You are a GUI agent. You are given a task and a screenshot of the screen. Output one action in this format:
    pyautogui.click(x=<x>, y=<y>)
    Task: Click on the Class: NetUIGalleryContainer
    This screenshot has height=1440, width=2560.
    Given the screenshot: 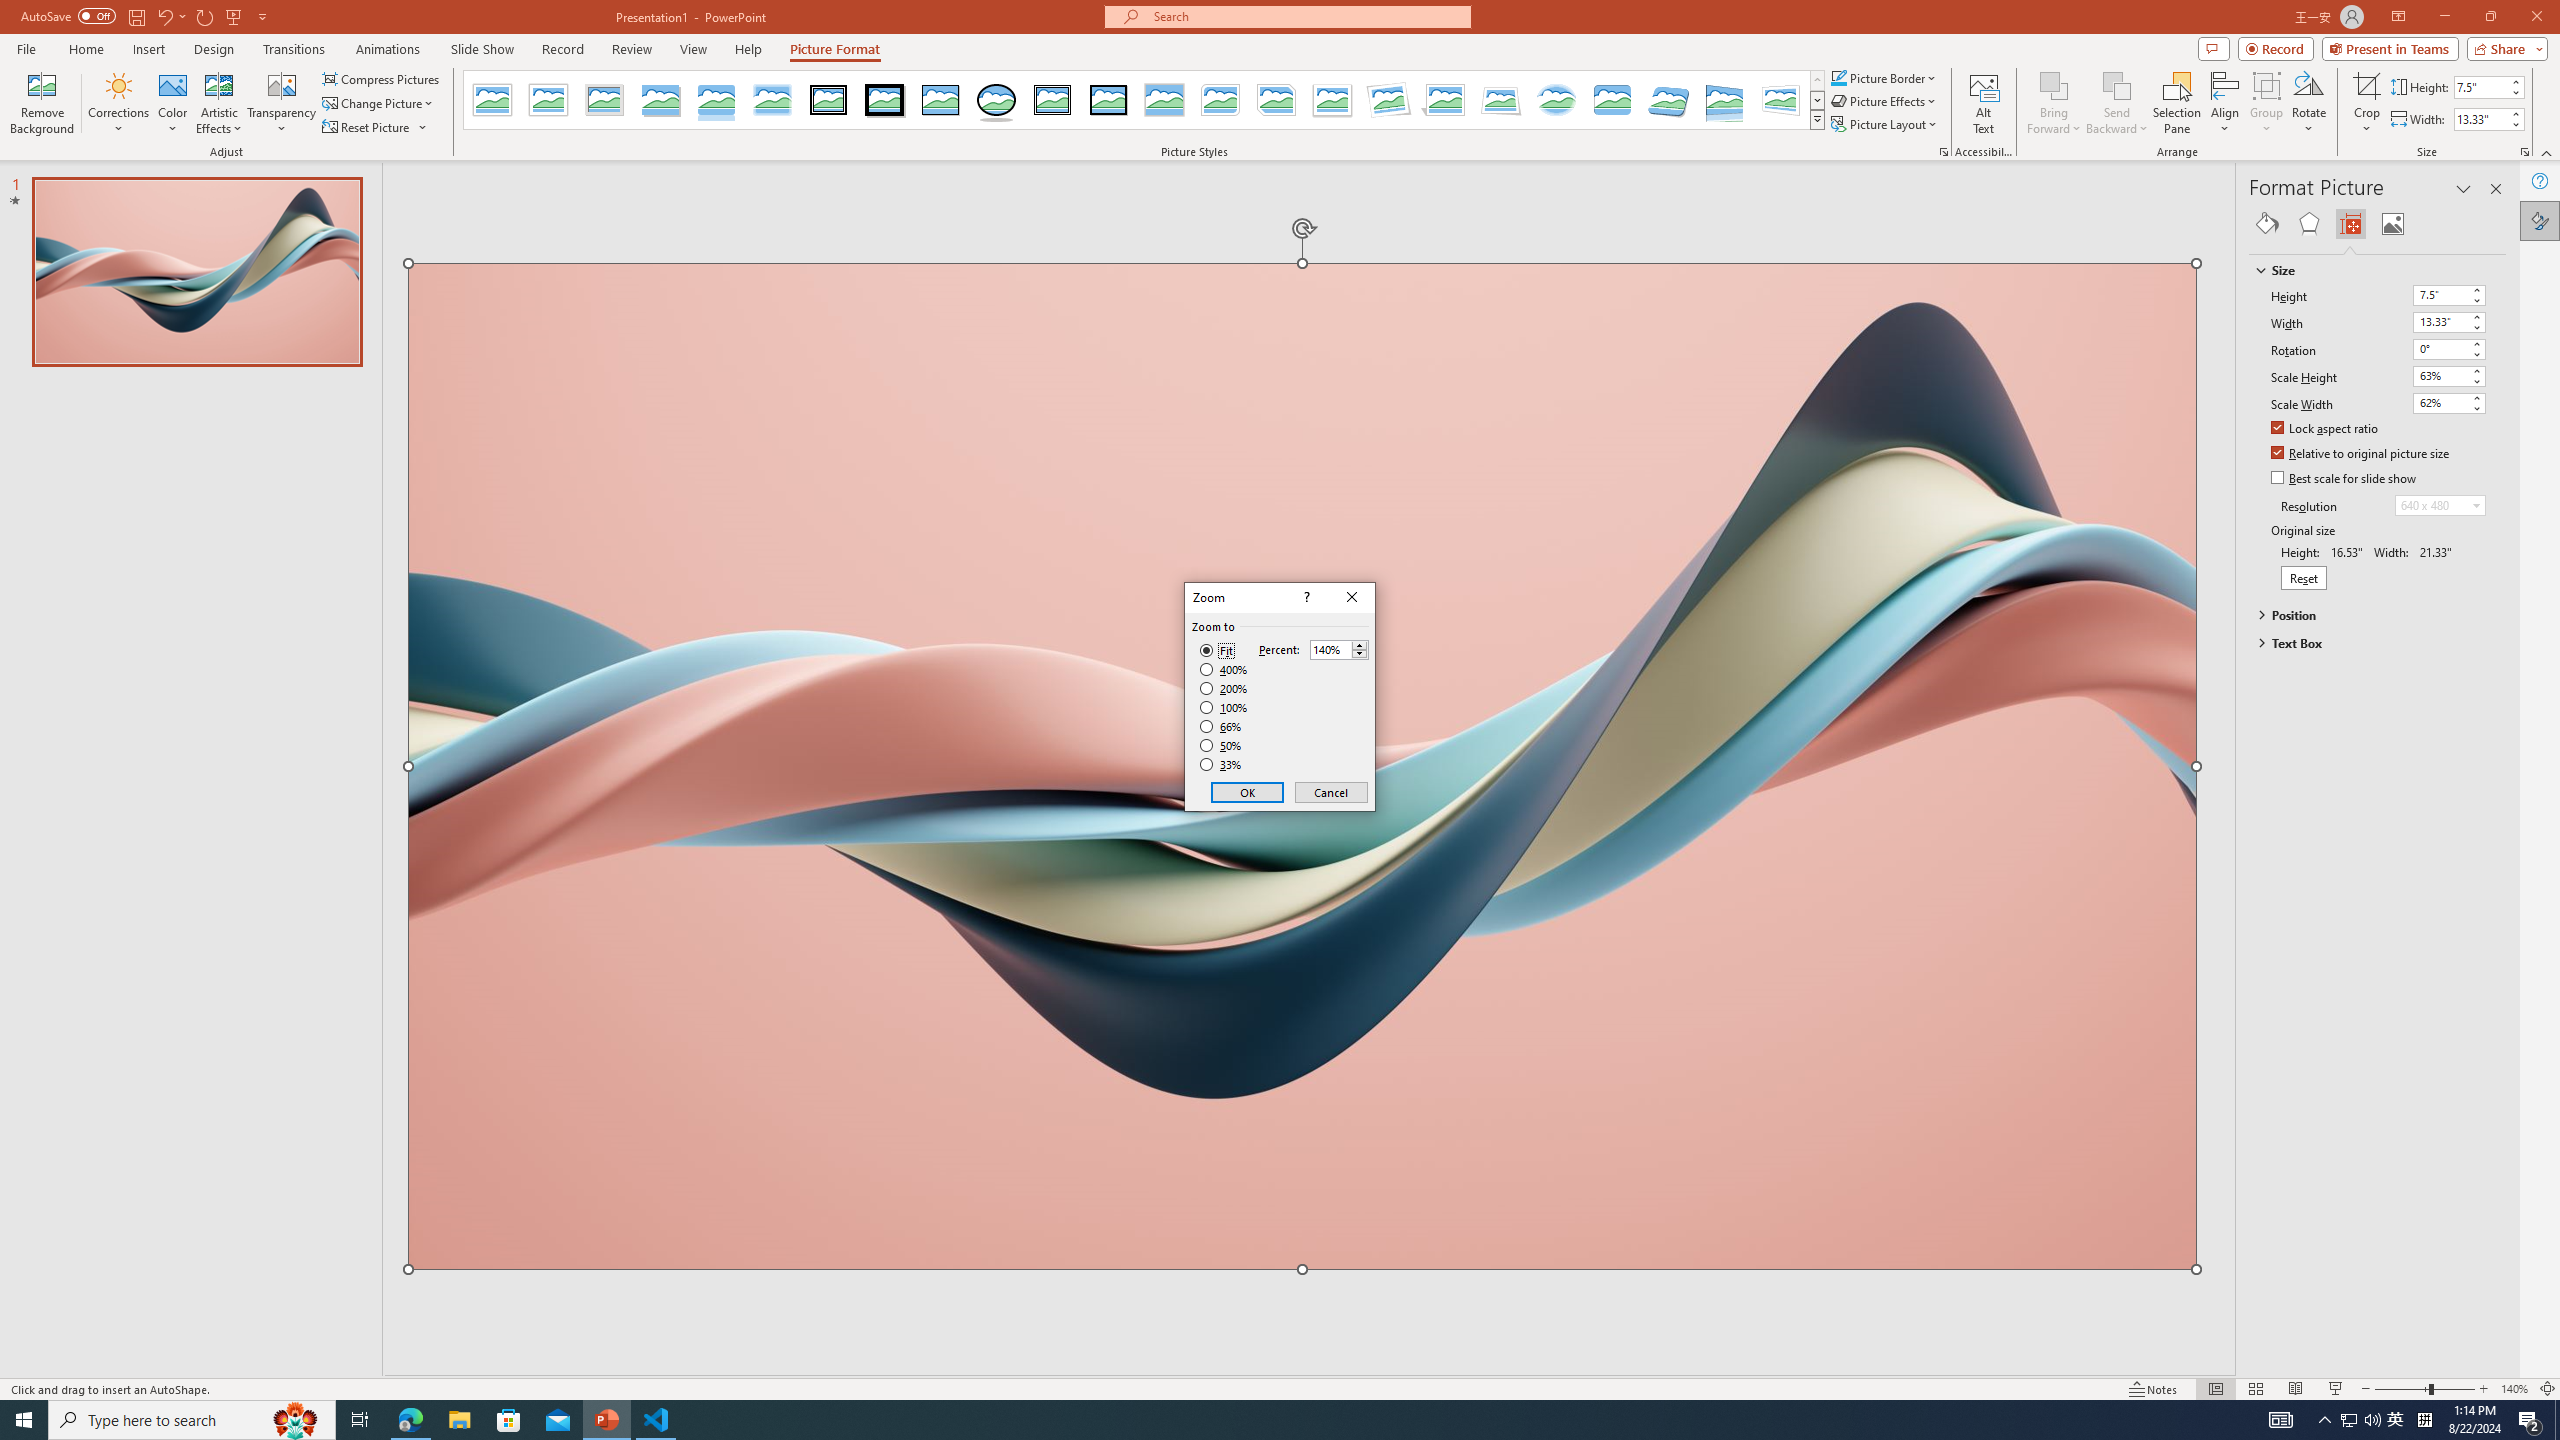 What is the action you would take?
    pyautogui.click(x=2378, y=224)
    